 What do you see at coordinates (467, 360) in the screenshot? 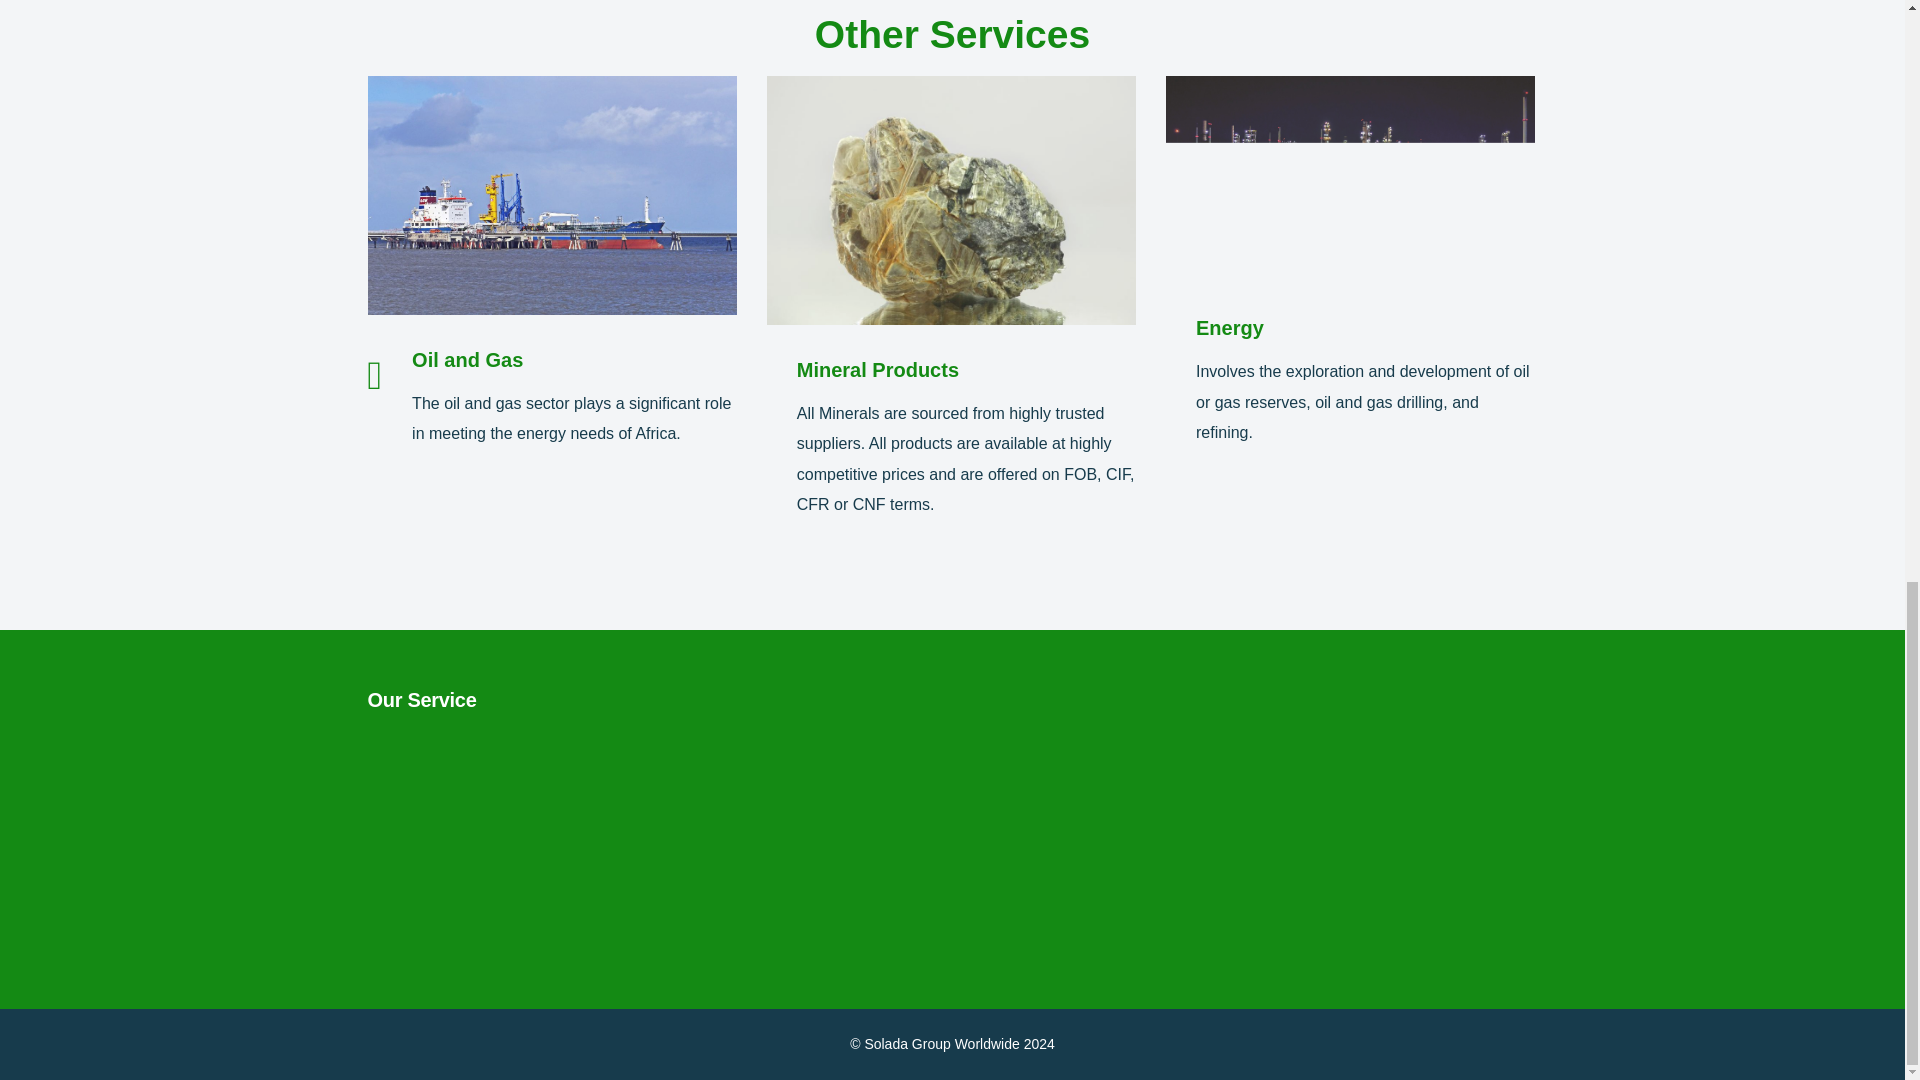
I see `Oil and Gas` at bounding box center [467, 360].